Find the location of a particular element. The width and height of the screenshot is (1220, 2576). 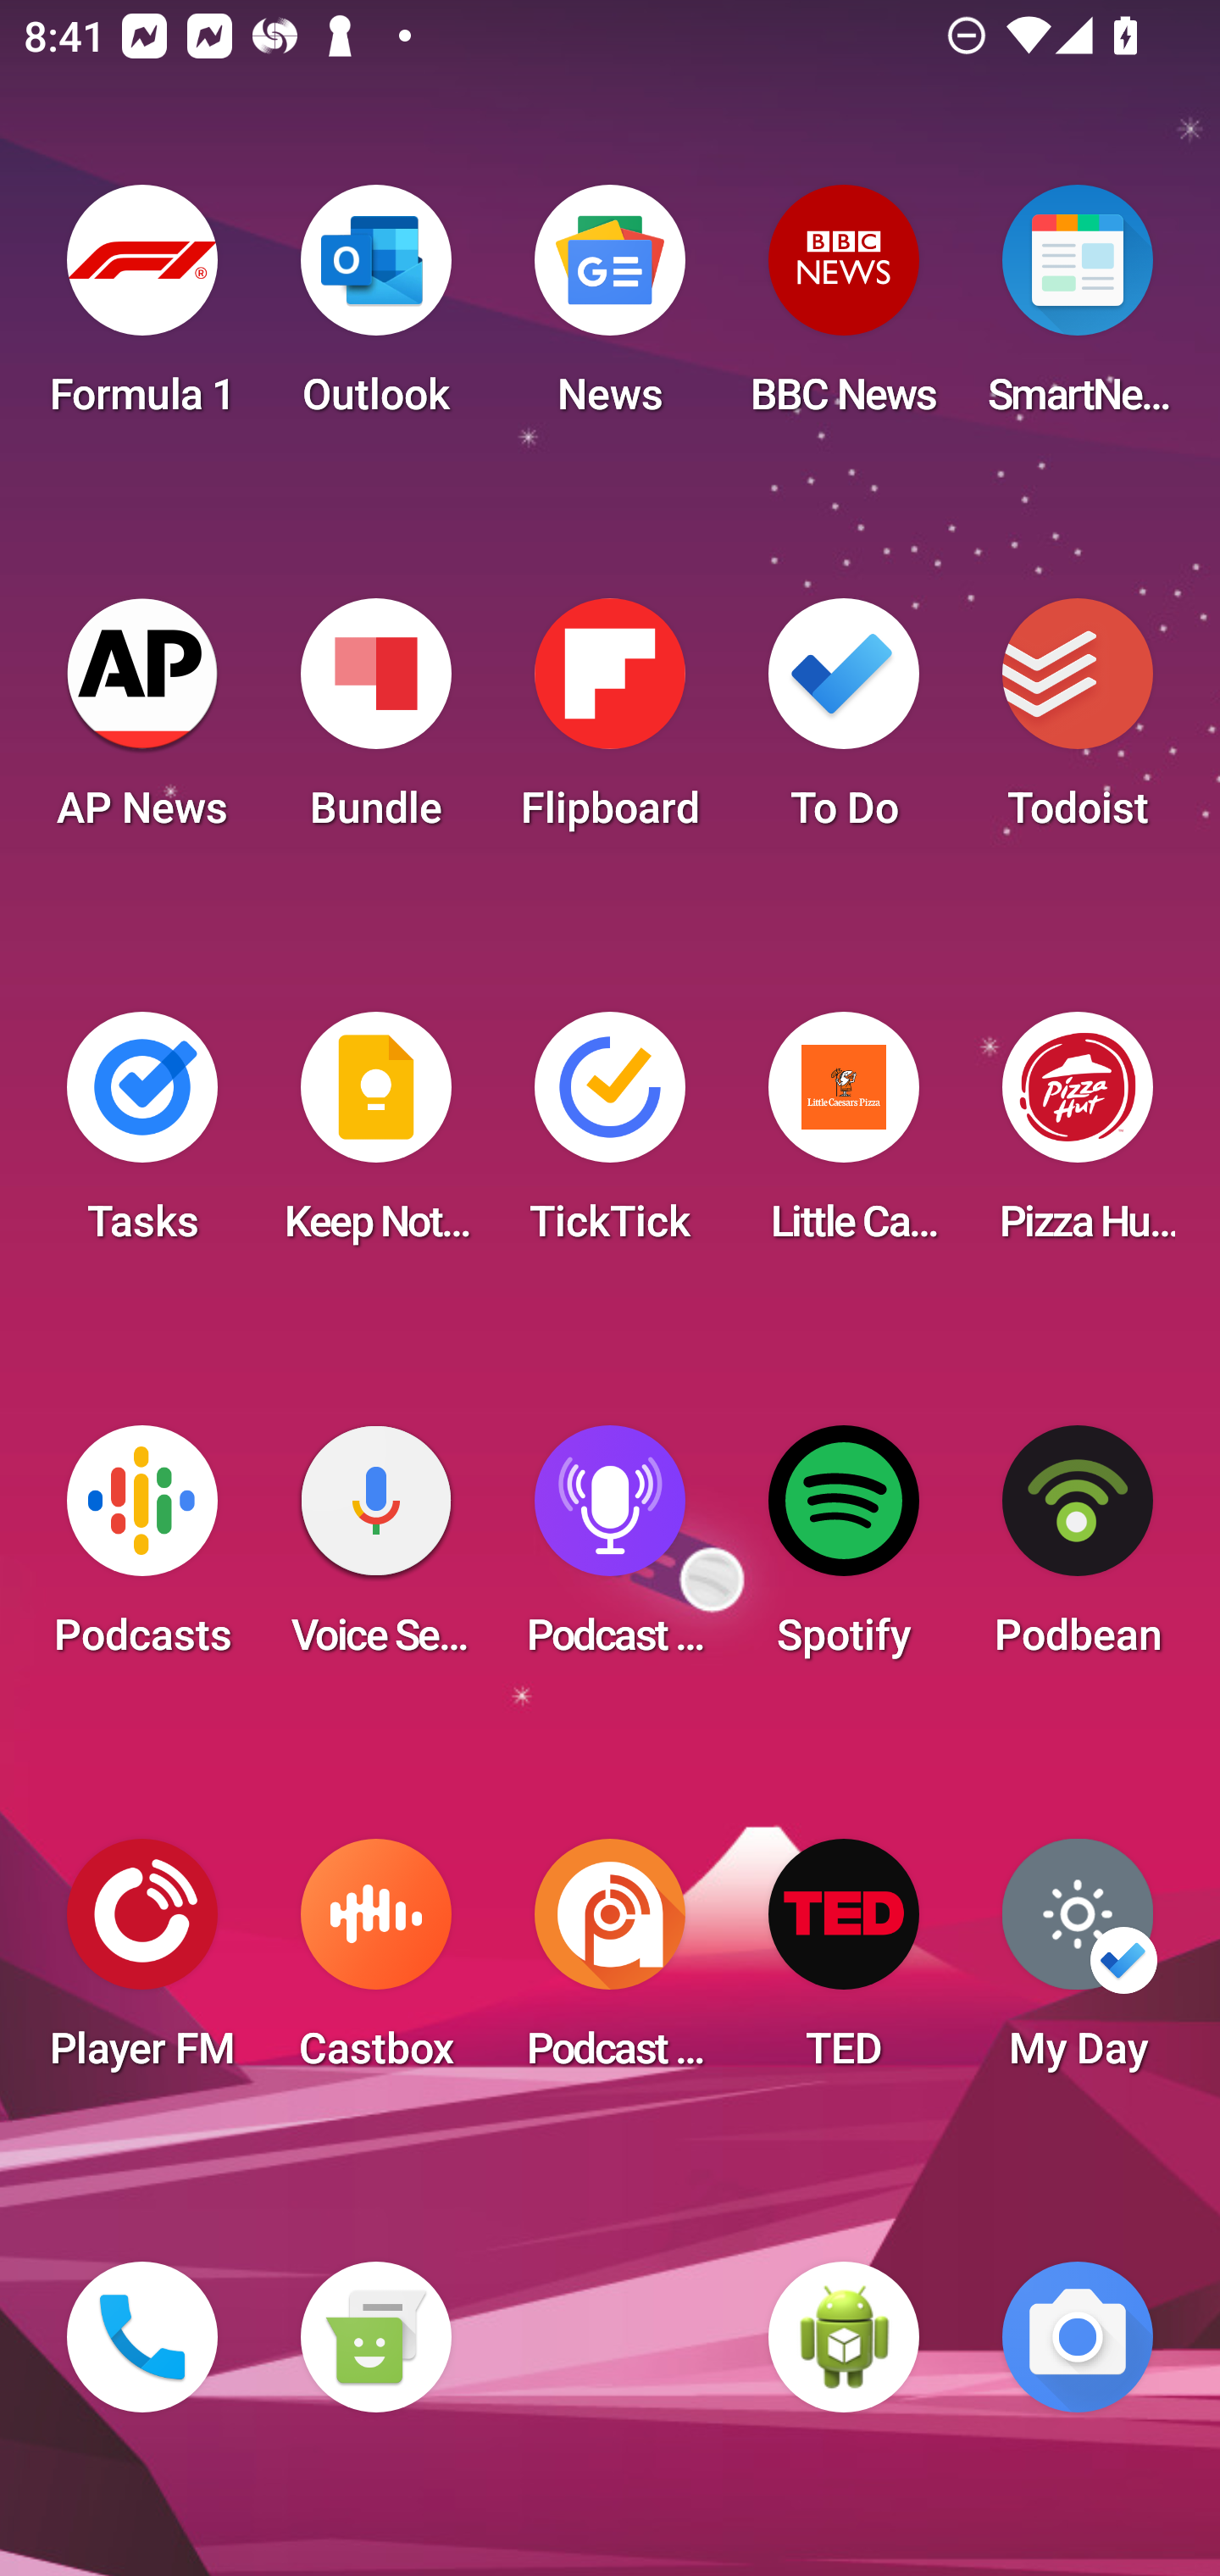

BBC News is located at coordinates (844, 310).